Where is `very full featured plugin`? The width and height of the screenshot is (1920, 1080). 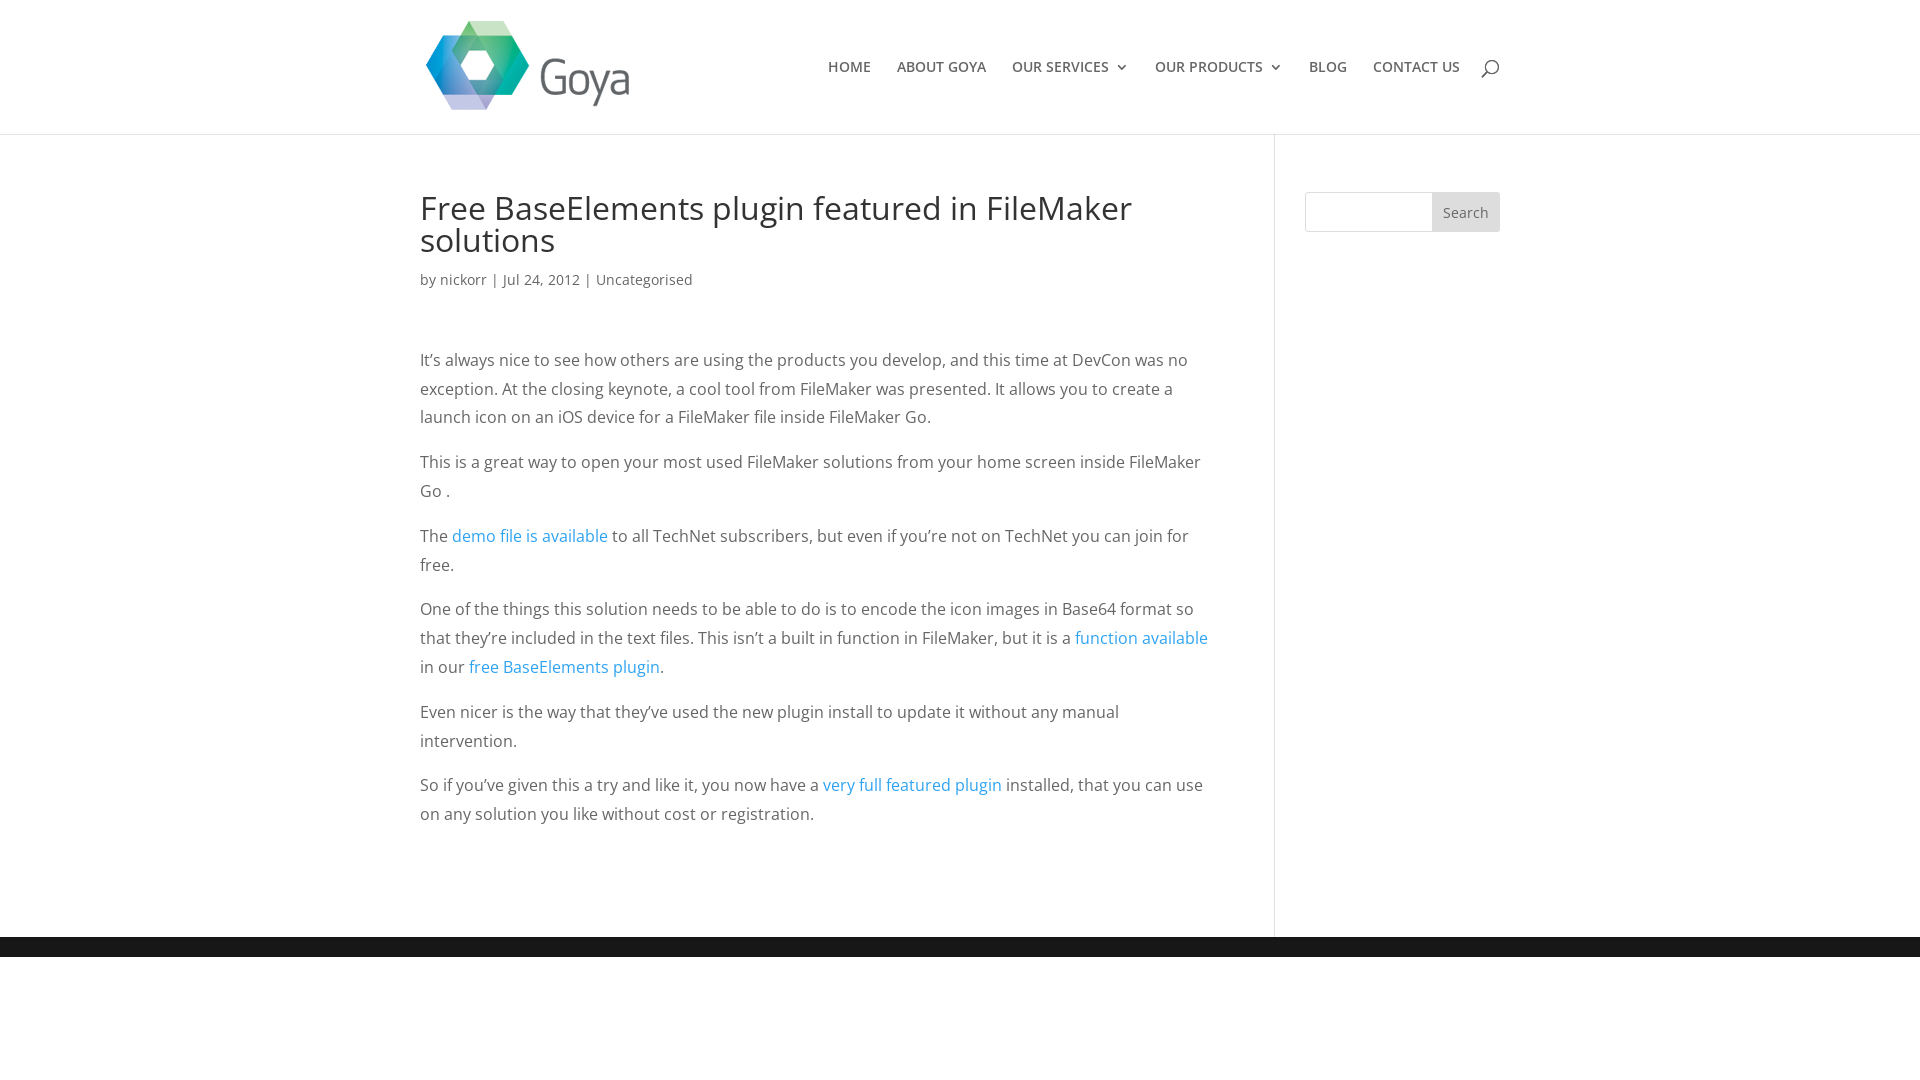 very full featured plugin is located at coordinates (912, 785).